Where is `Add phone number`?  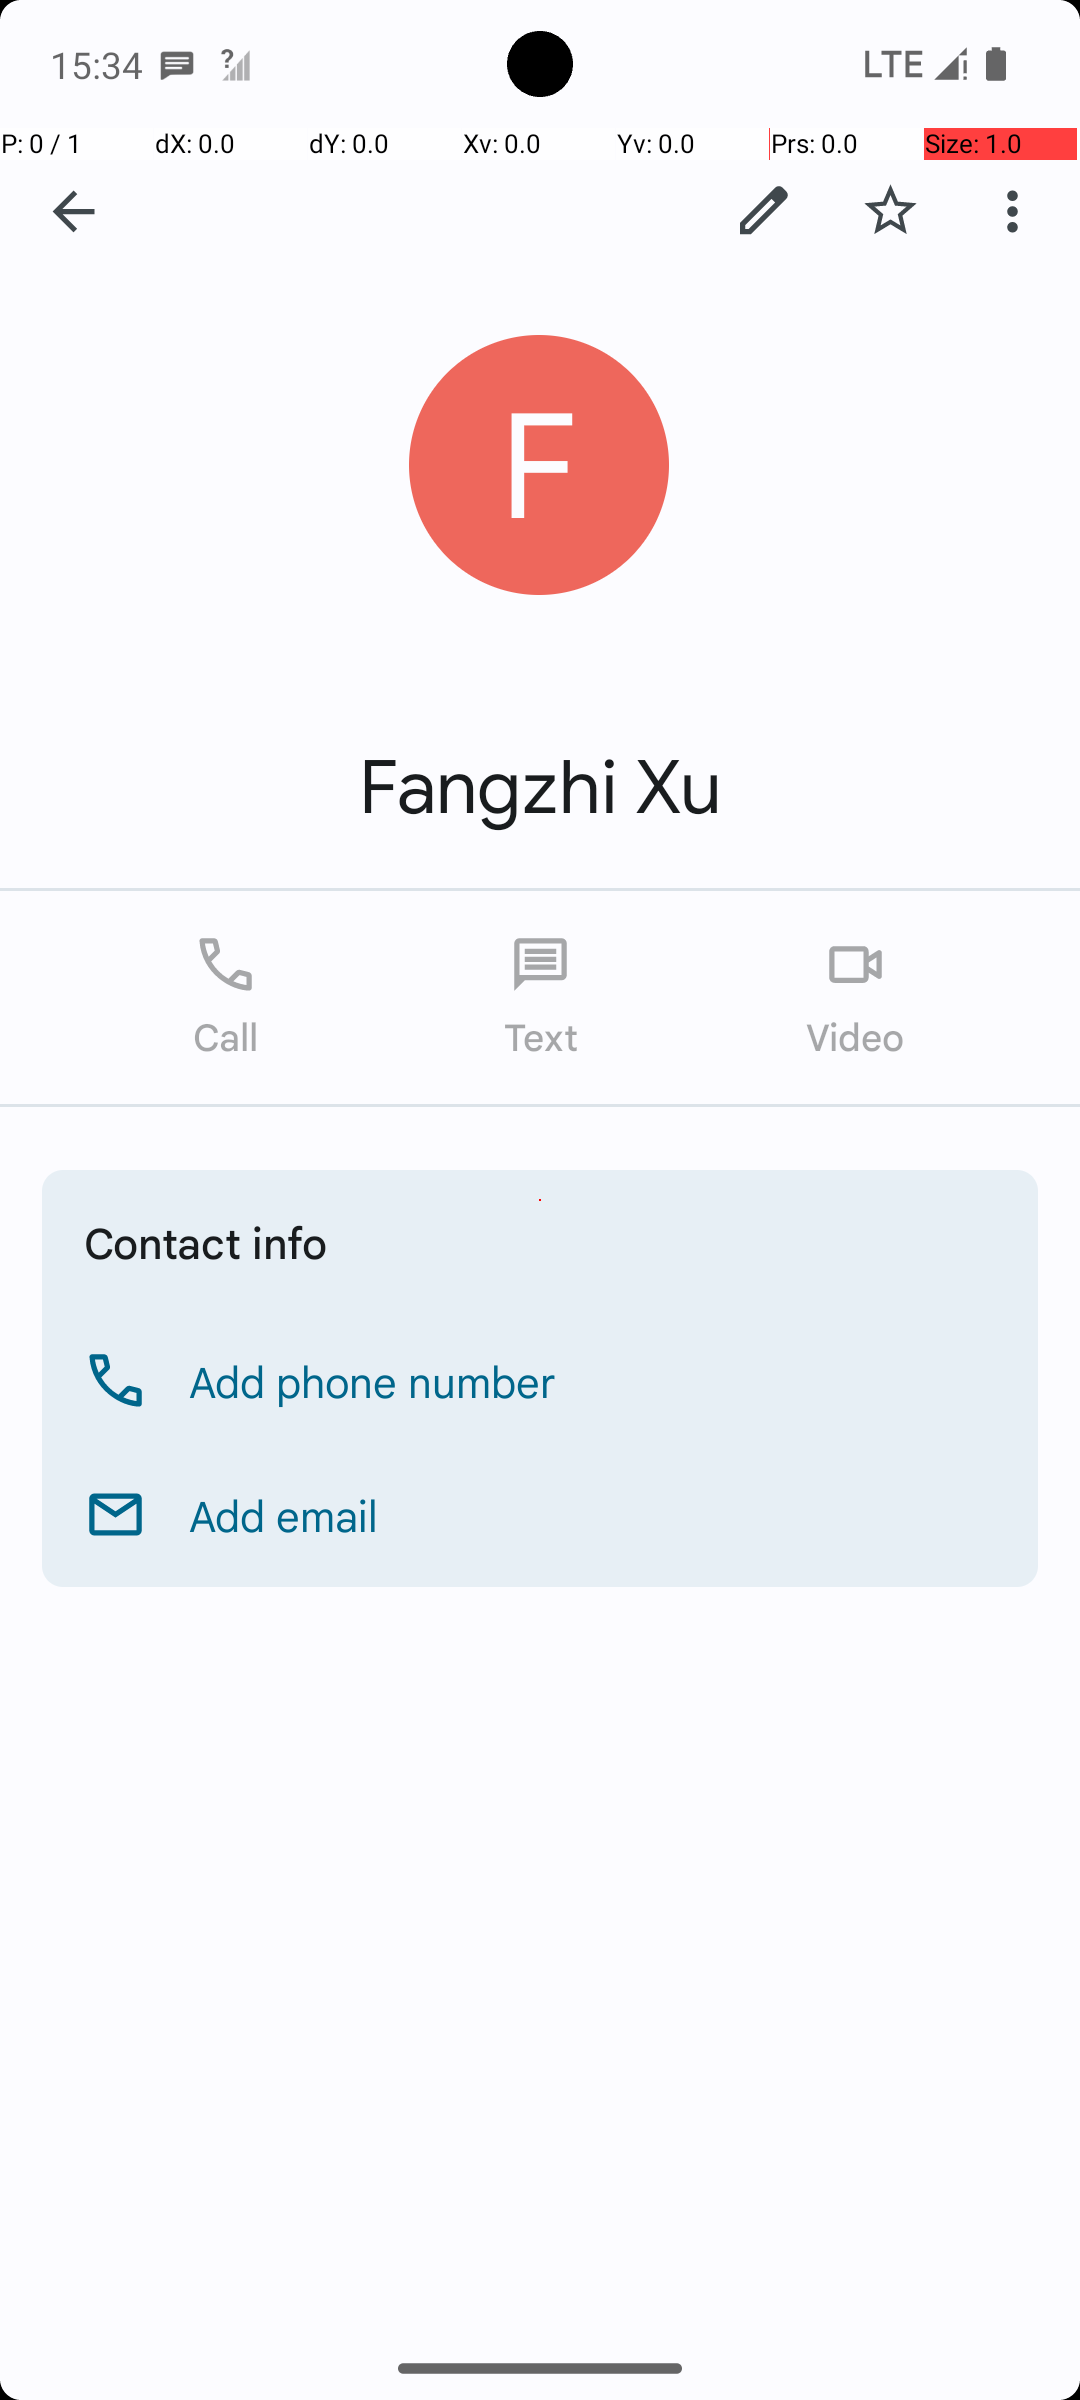
Add phone number is located at coordinates (373, 1381).